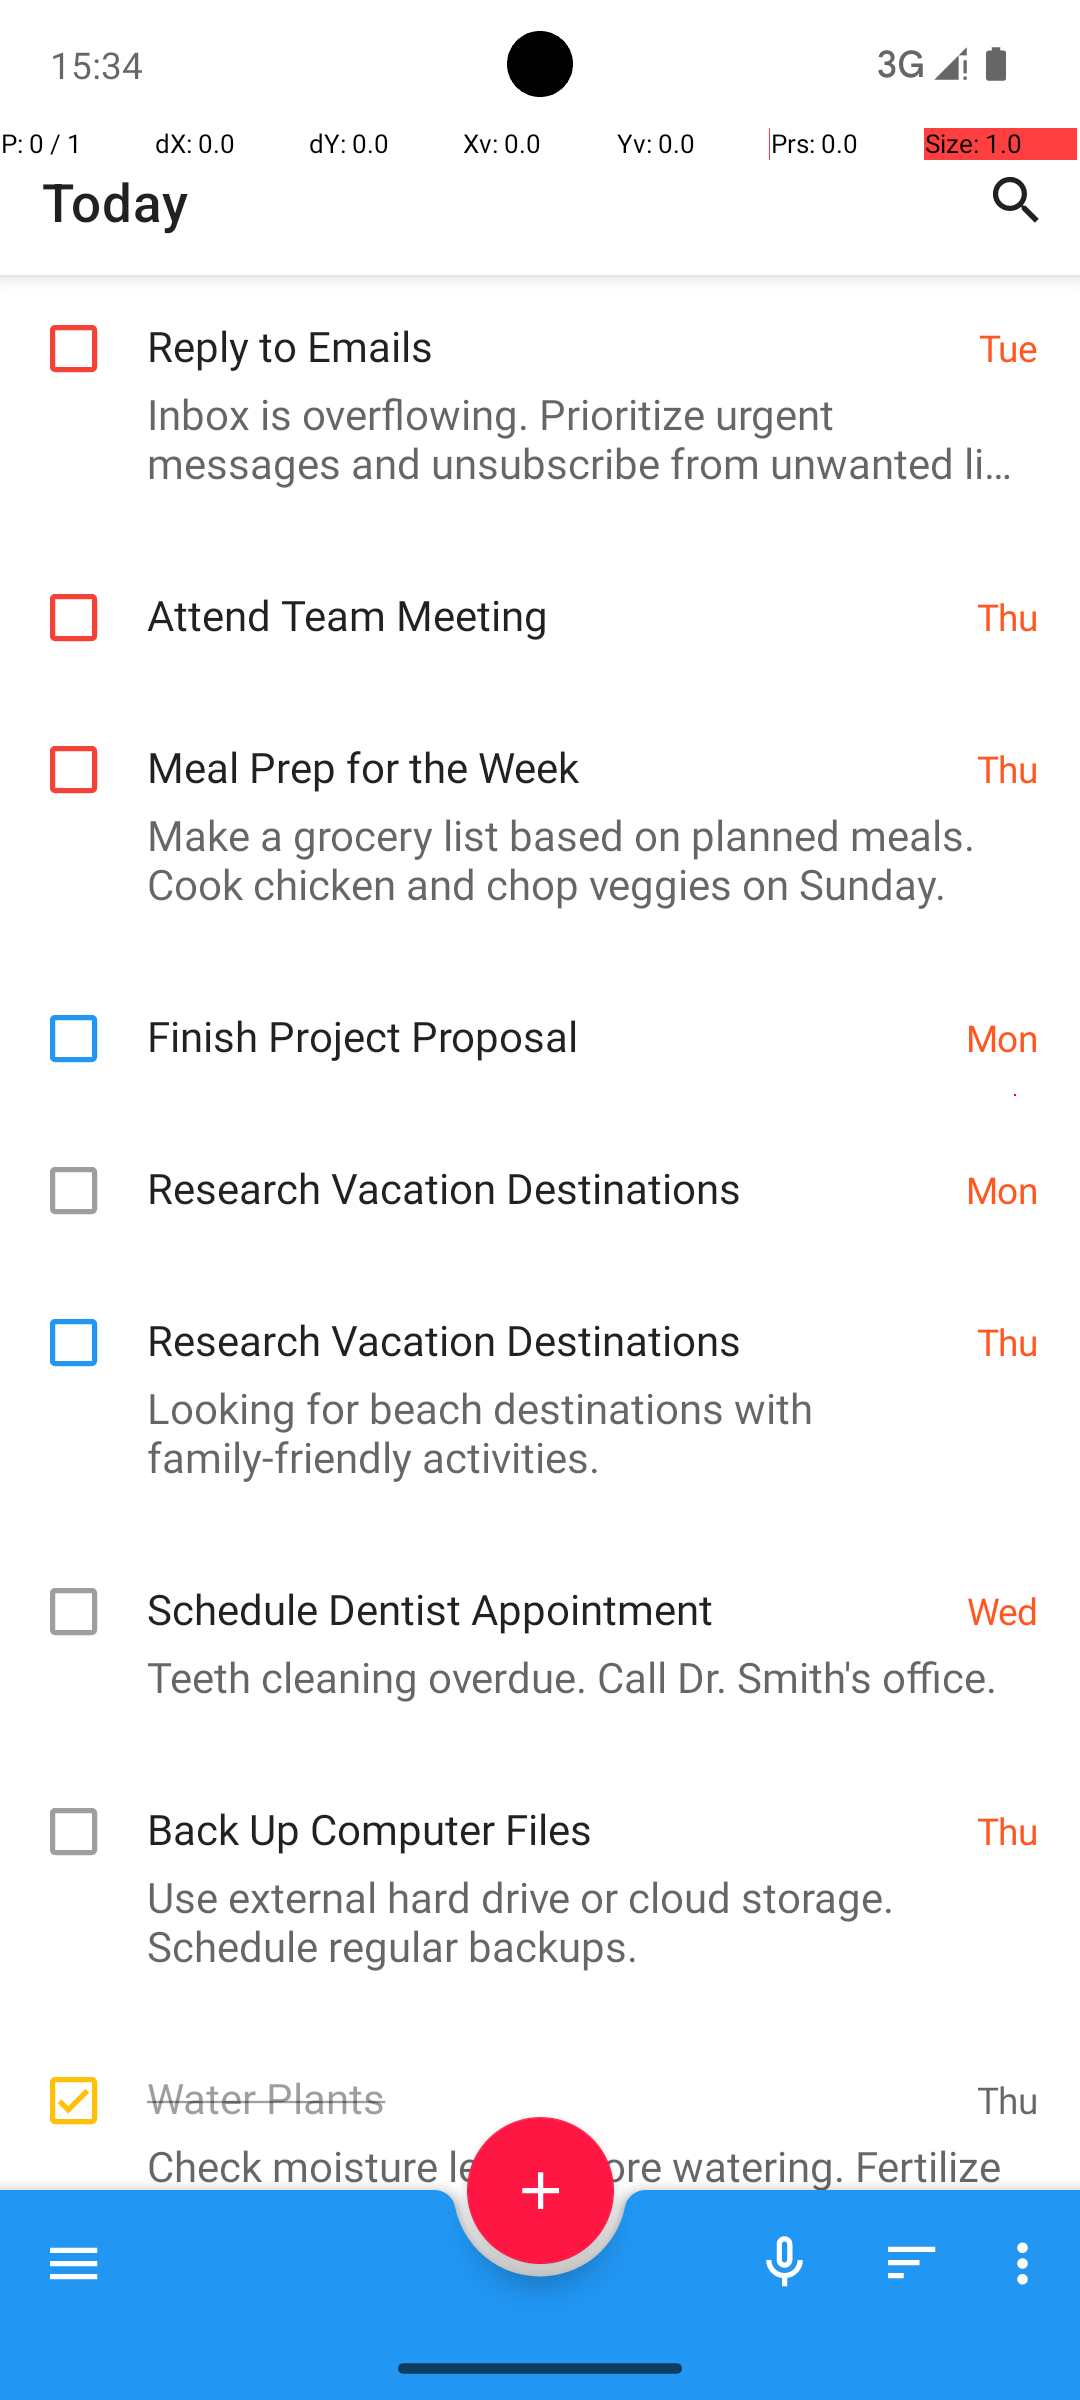 Image resolution: width=1080 pixels, height=2400 pixels. What do you see at coordinates (1002, 1610) in the screenshot?
I see `Wed` at bounding box center [1002, 1610].